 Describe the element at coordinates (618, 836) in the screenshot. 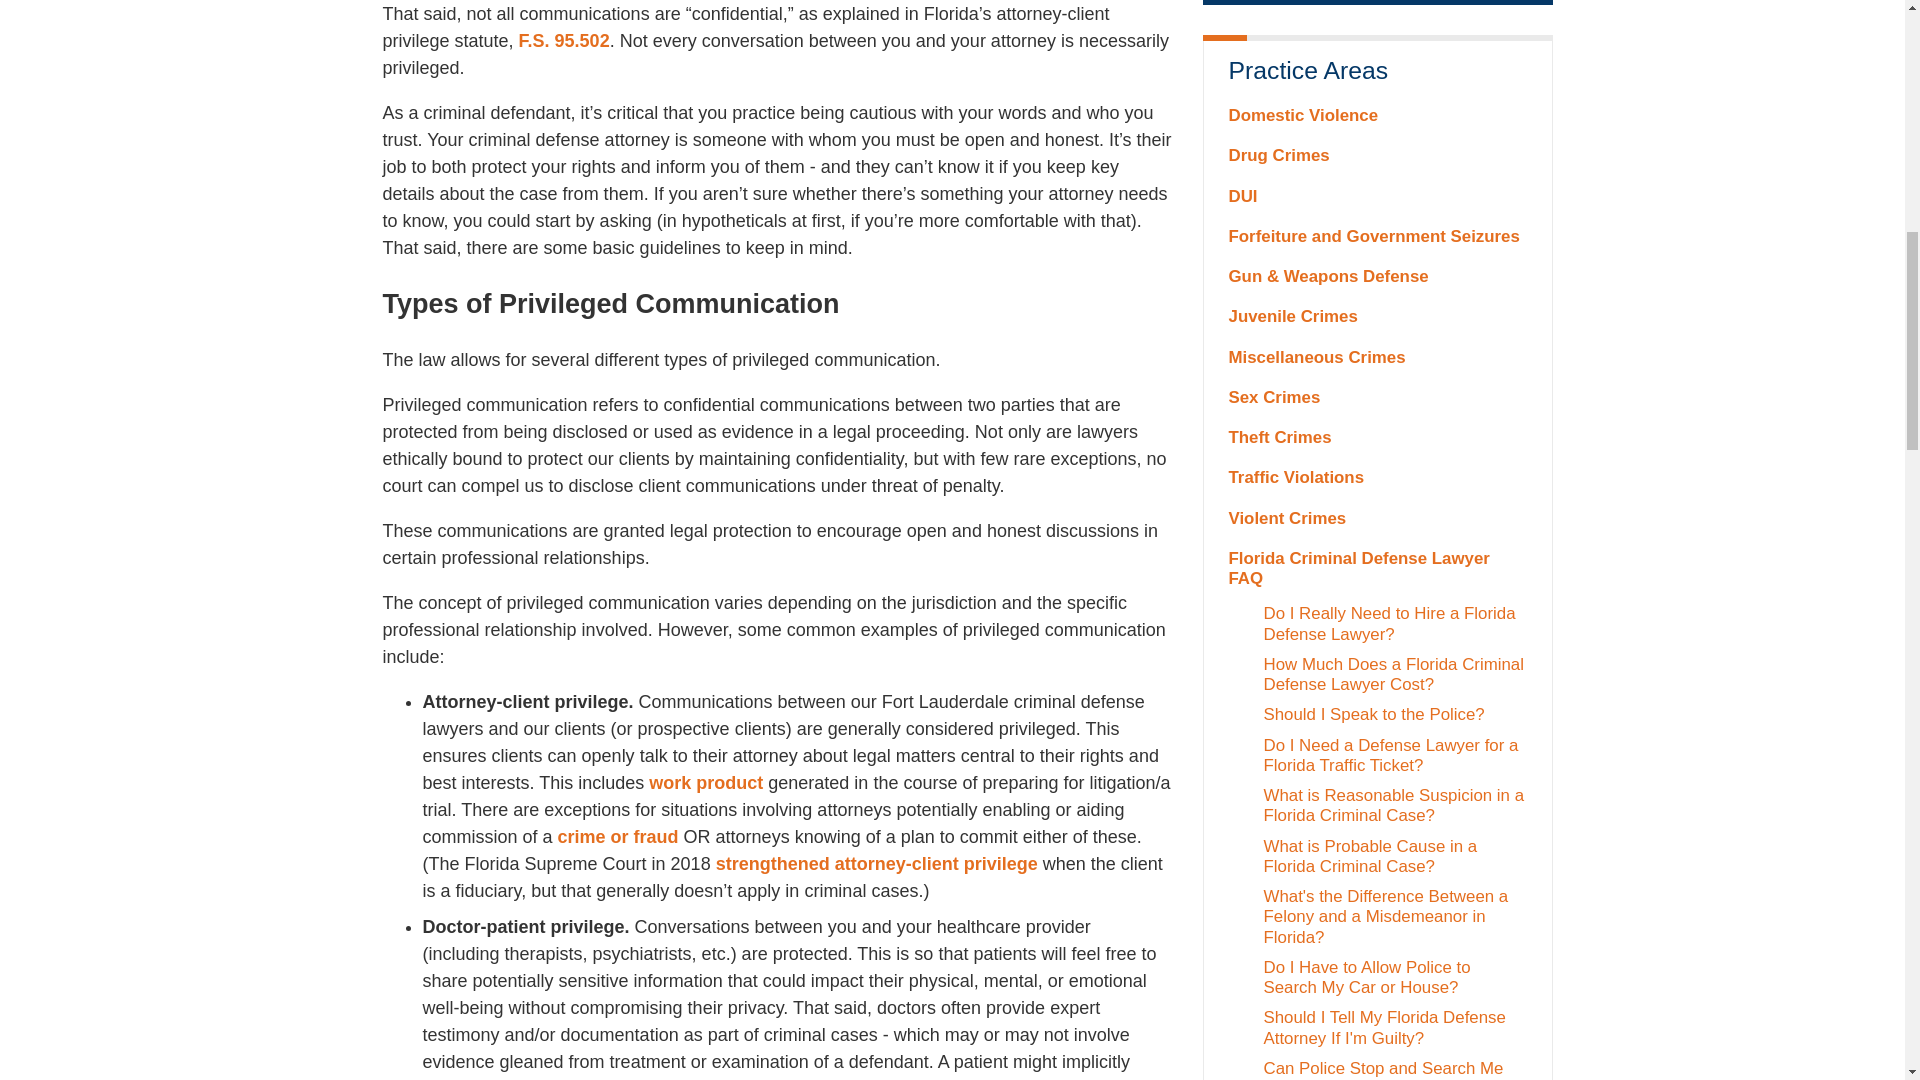

I see `crime or fraud` at that location.